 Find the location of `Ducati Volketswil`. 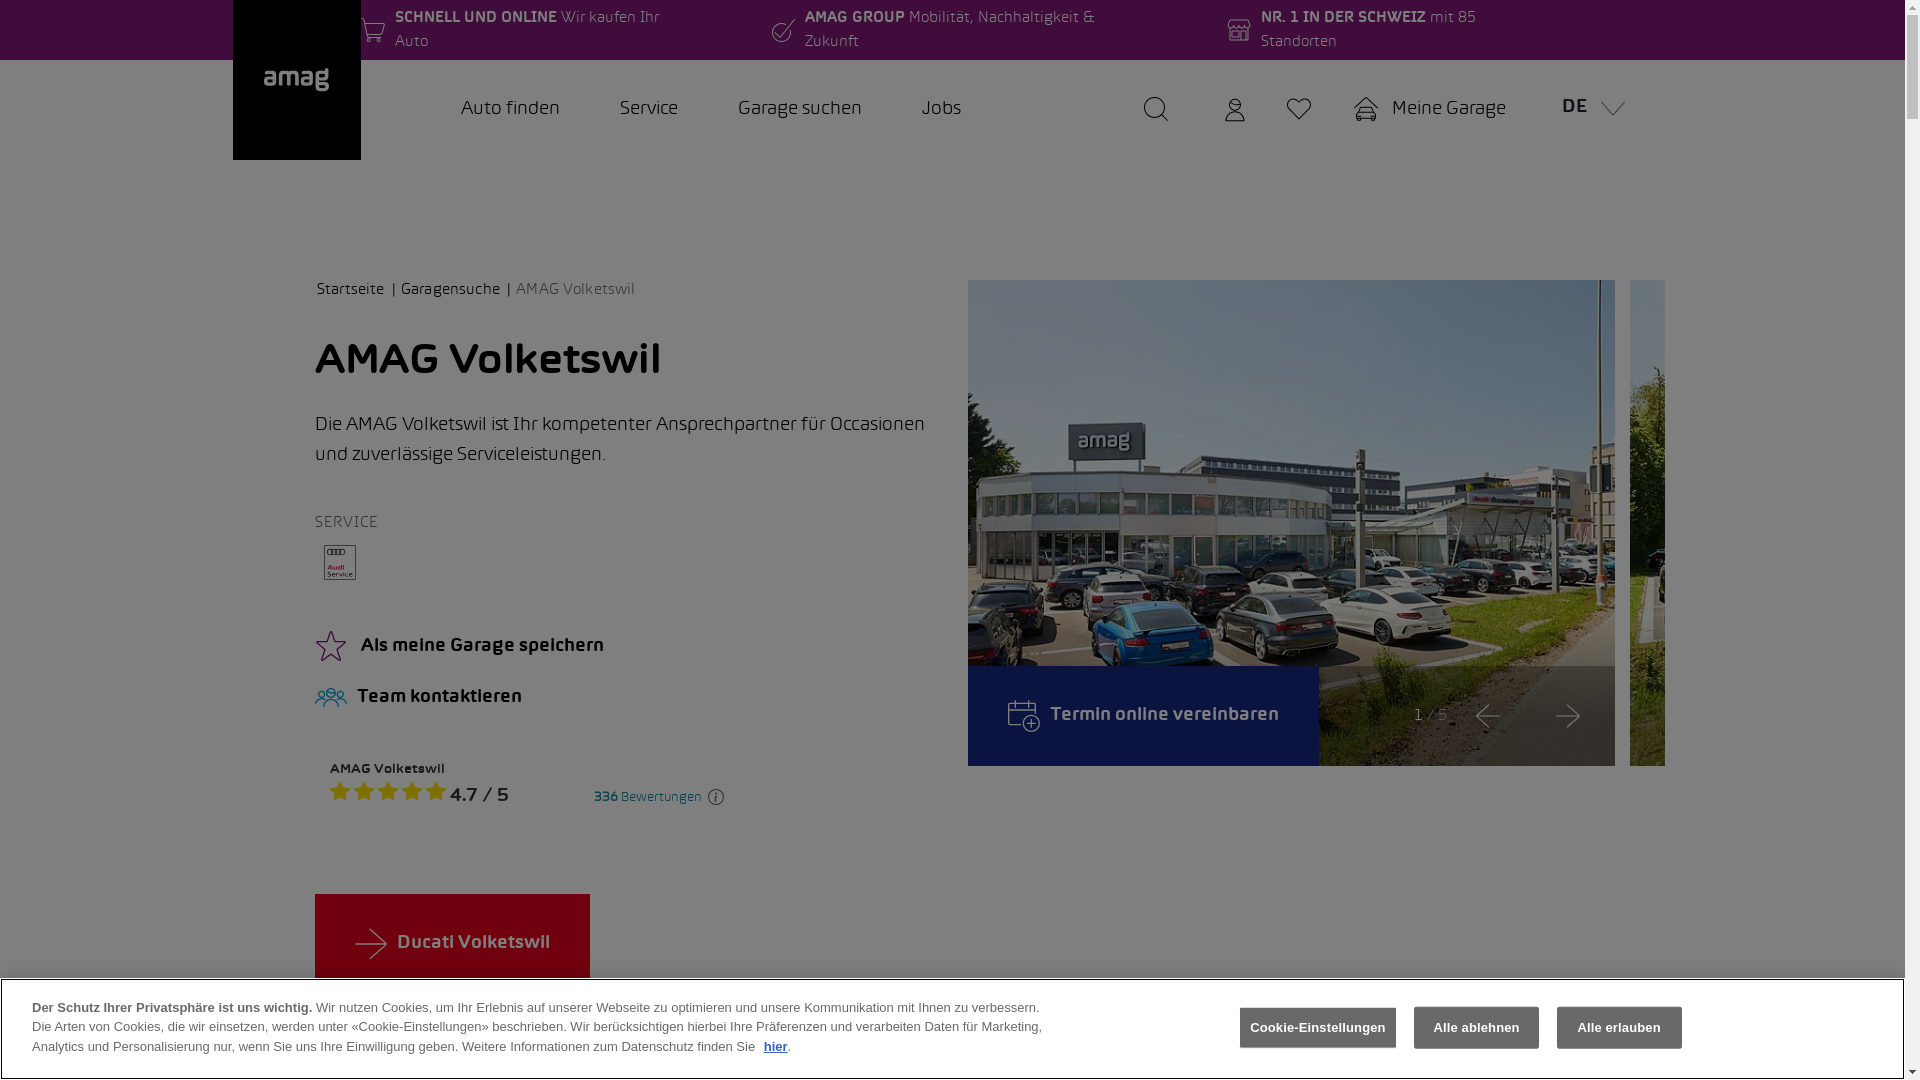

Ducati Volketswil is located at coordinates (452, 944).